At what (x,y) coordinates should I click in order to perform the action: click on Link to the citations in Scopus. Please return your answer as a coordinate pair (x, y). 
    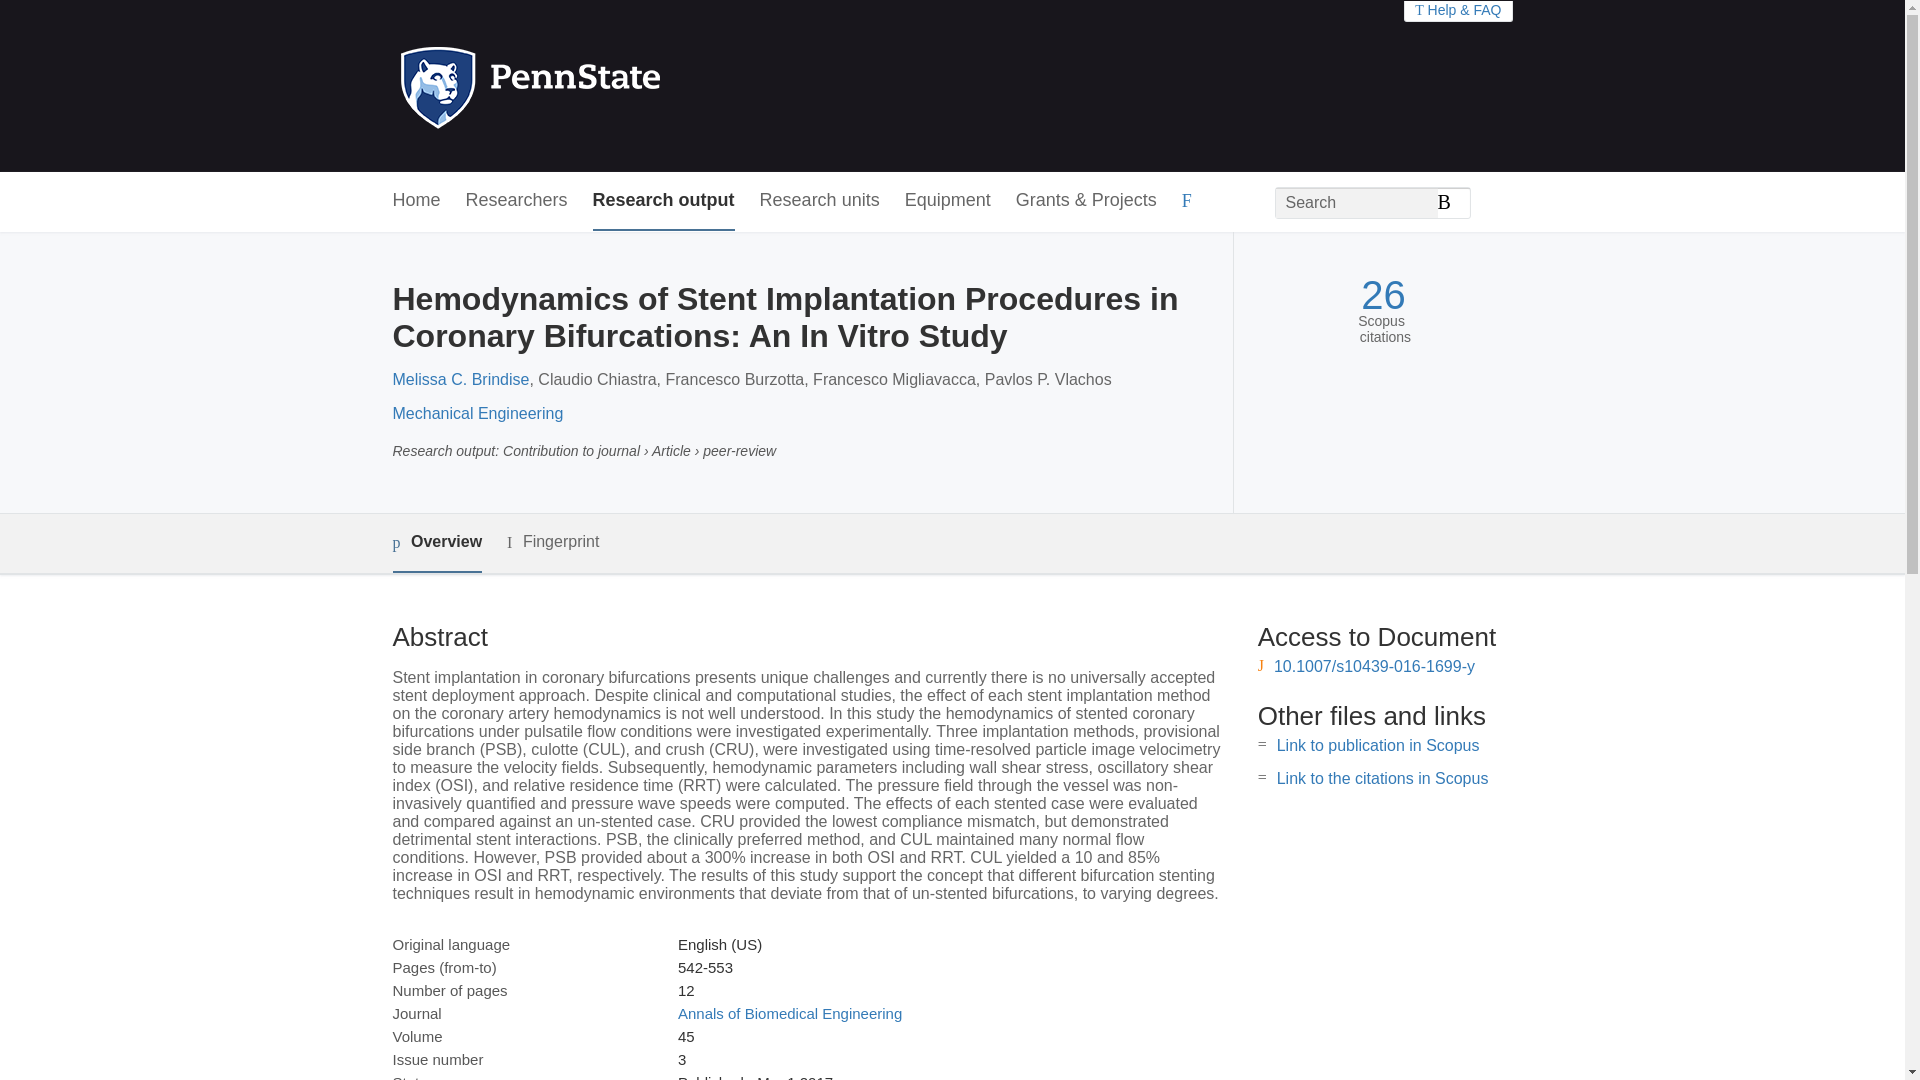
    Looking at the image, I should click on (1382, 778).